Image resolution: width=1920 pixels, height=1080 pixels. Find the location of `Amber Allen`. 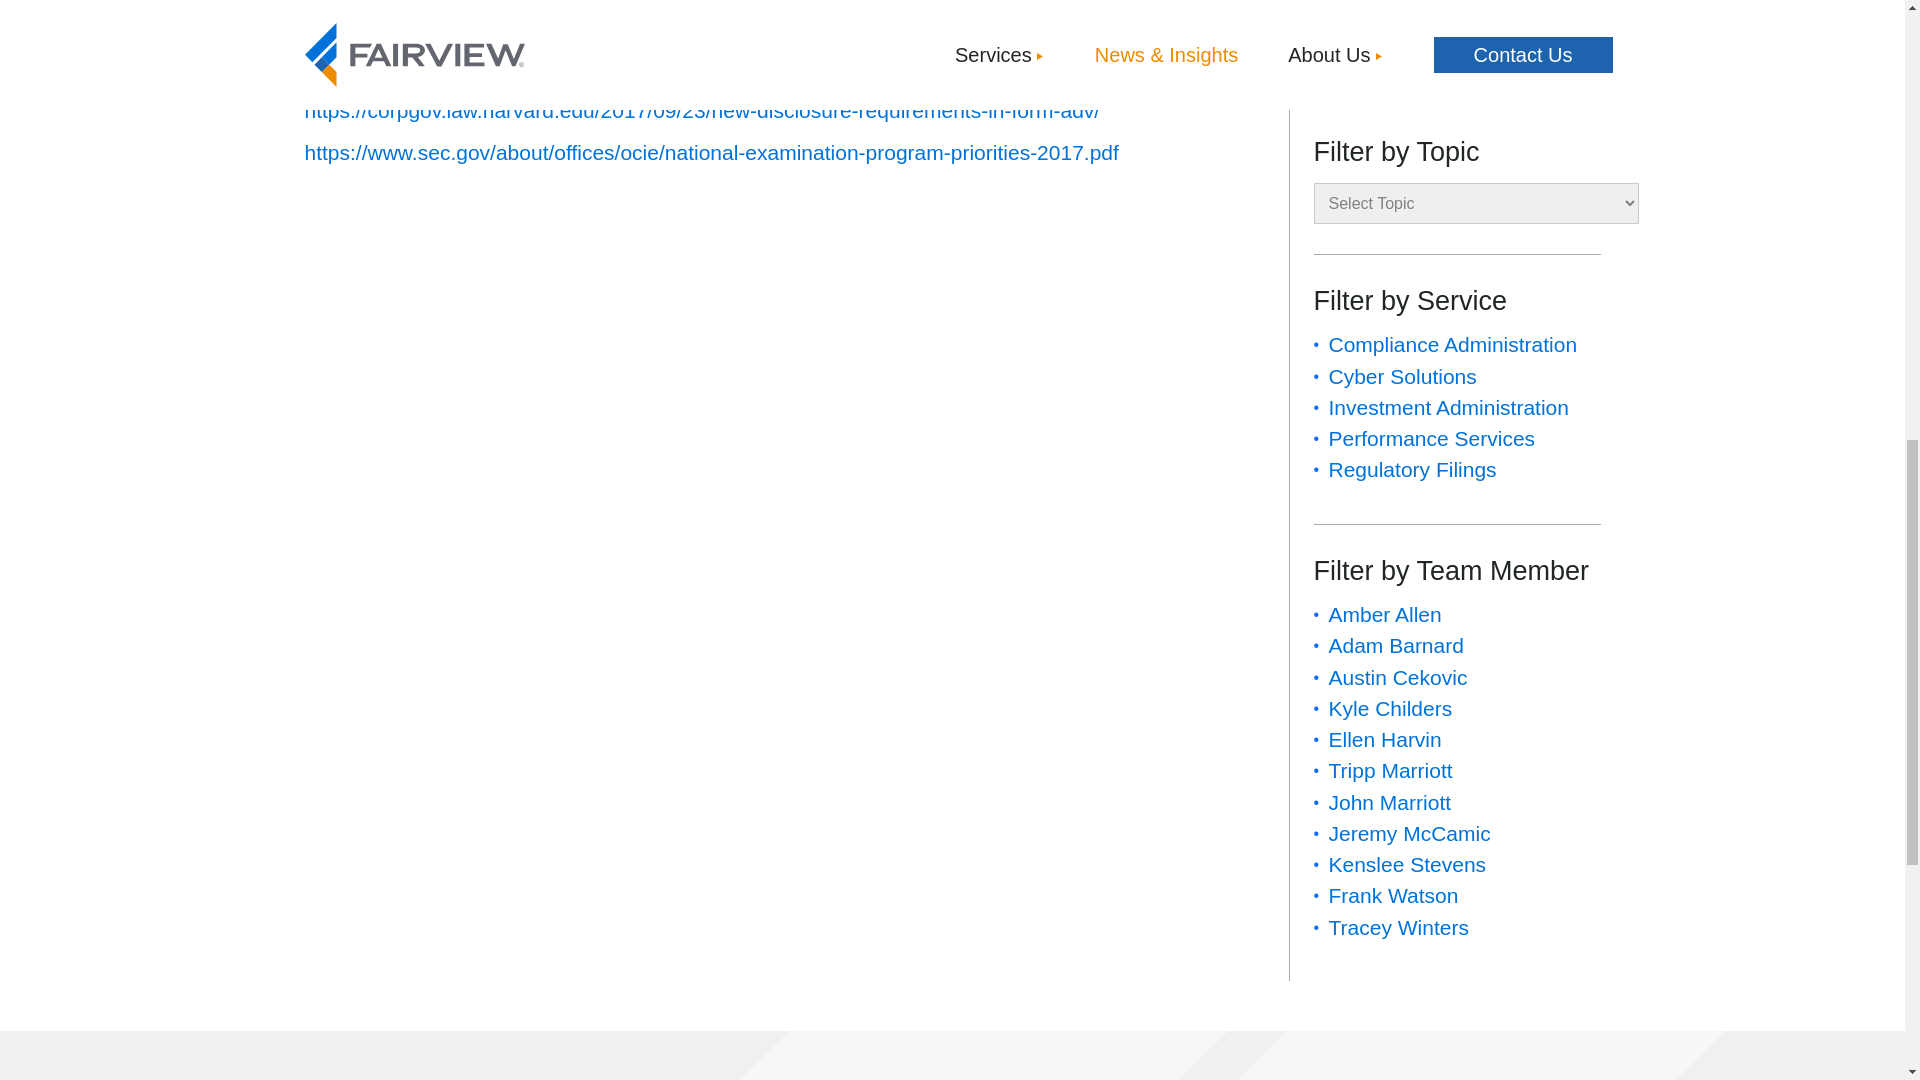

Amber Allen is located at coordinates (1384, 614).